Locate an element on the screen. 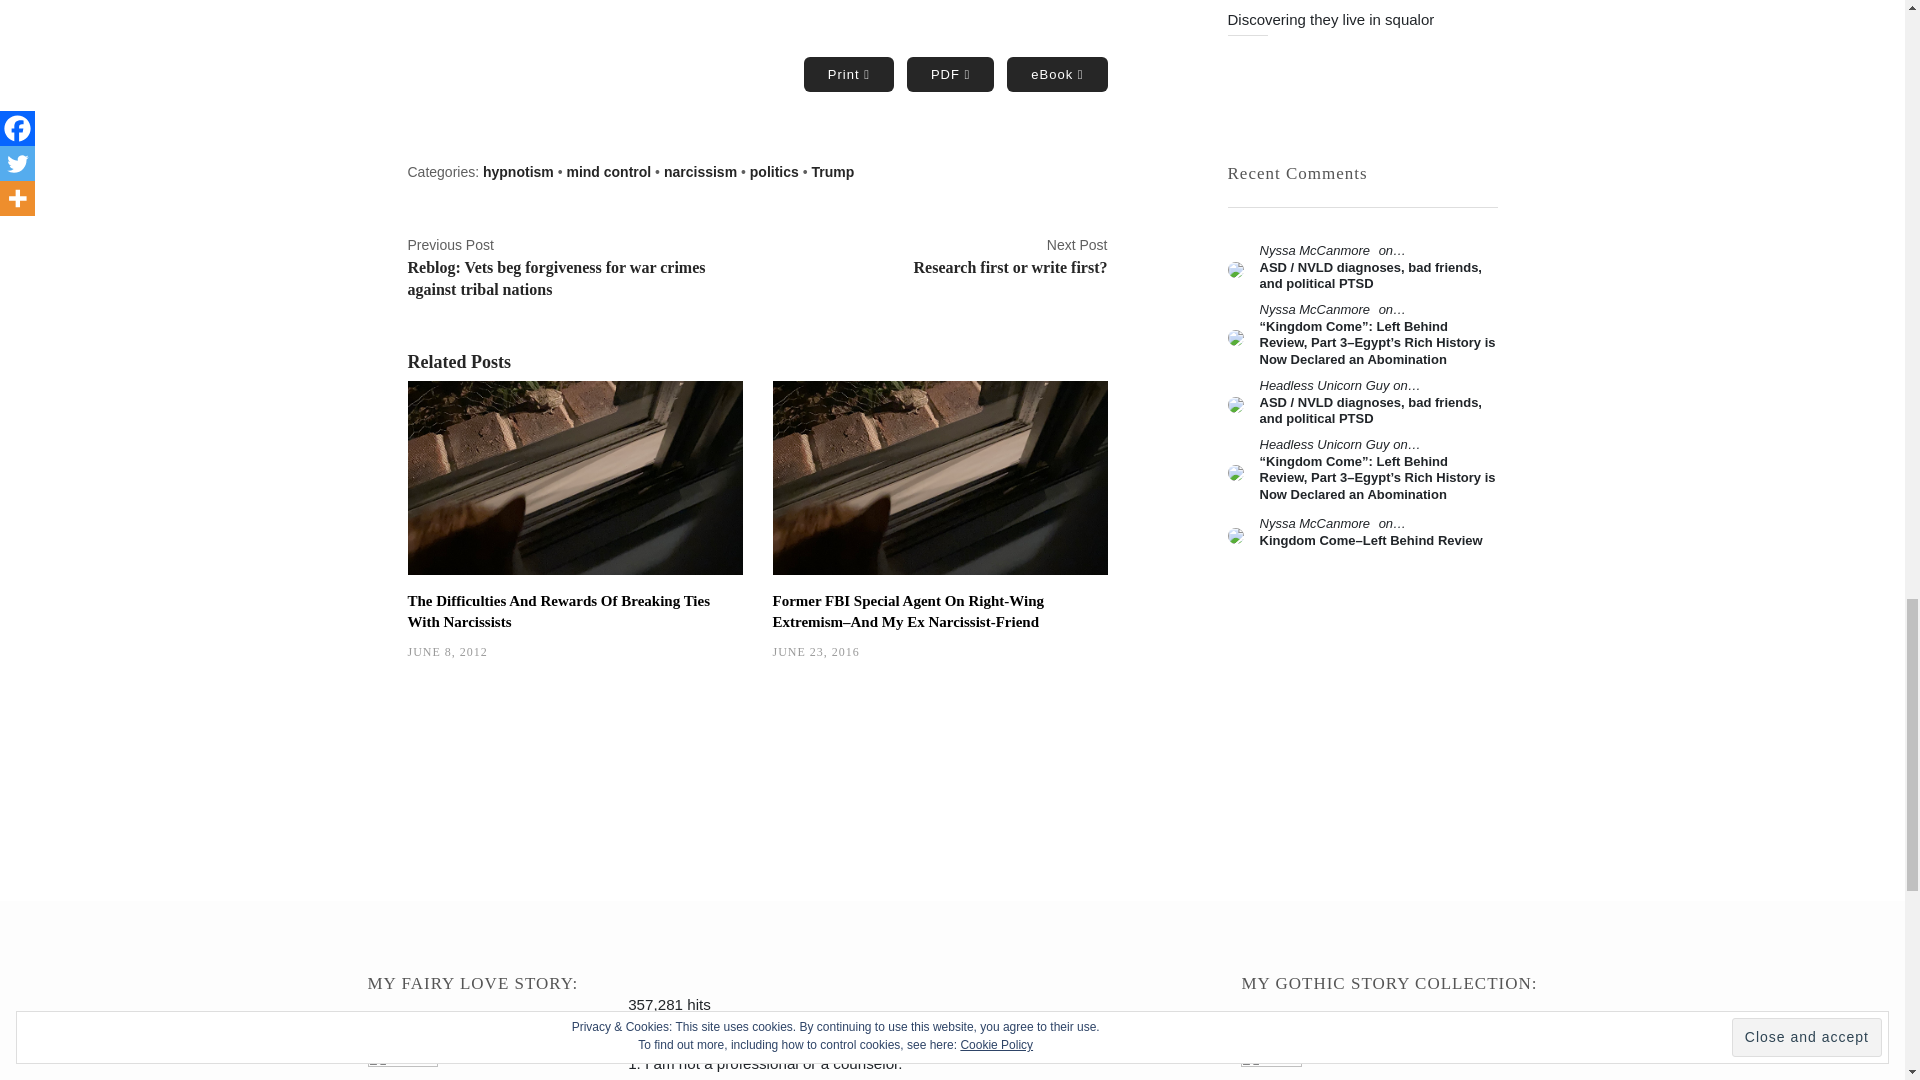 This screenshot has height=1080, width=1920. mind control is located at coordinates (700, 172).